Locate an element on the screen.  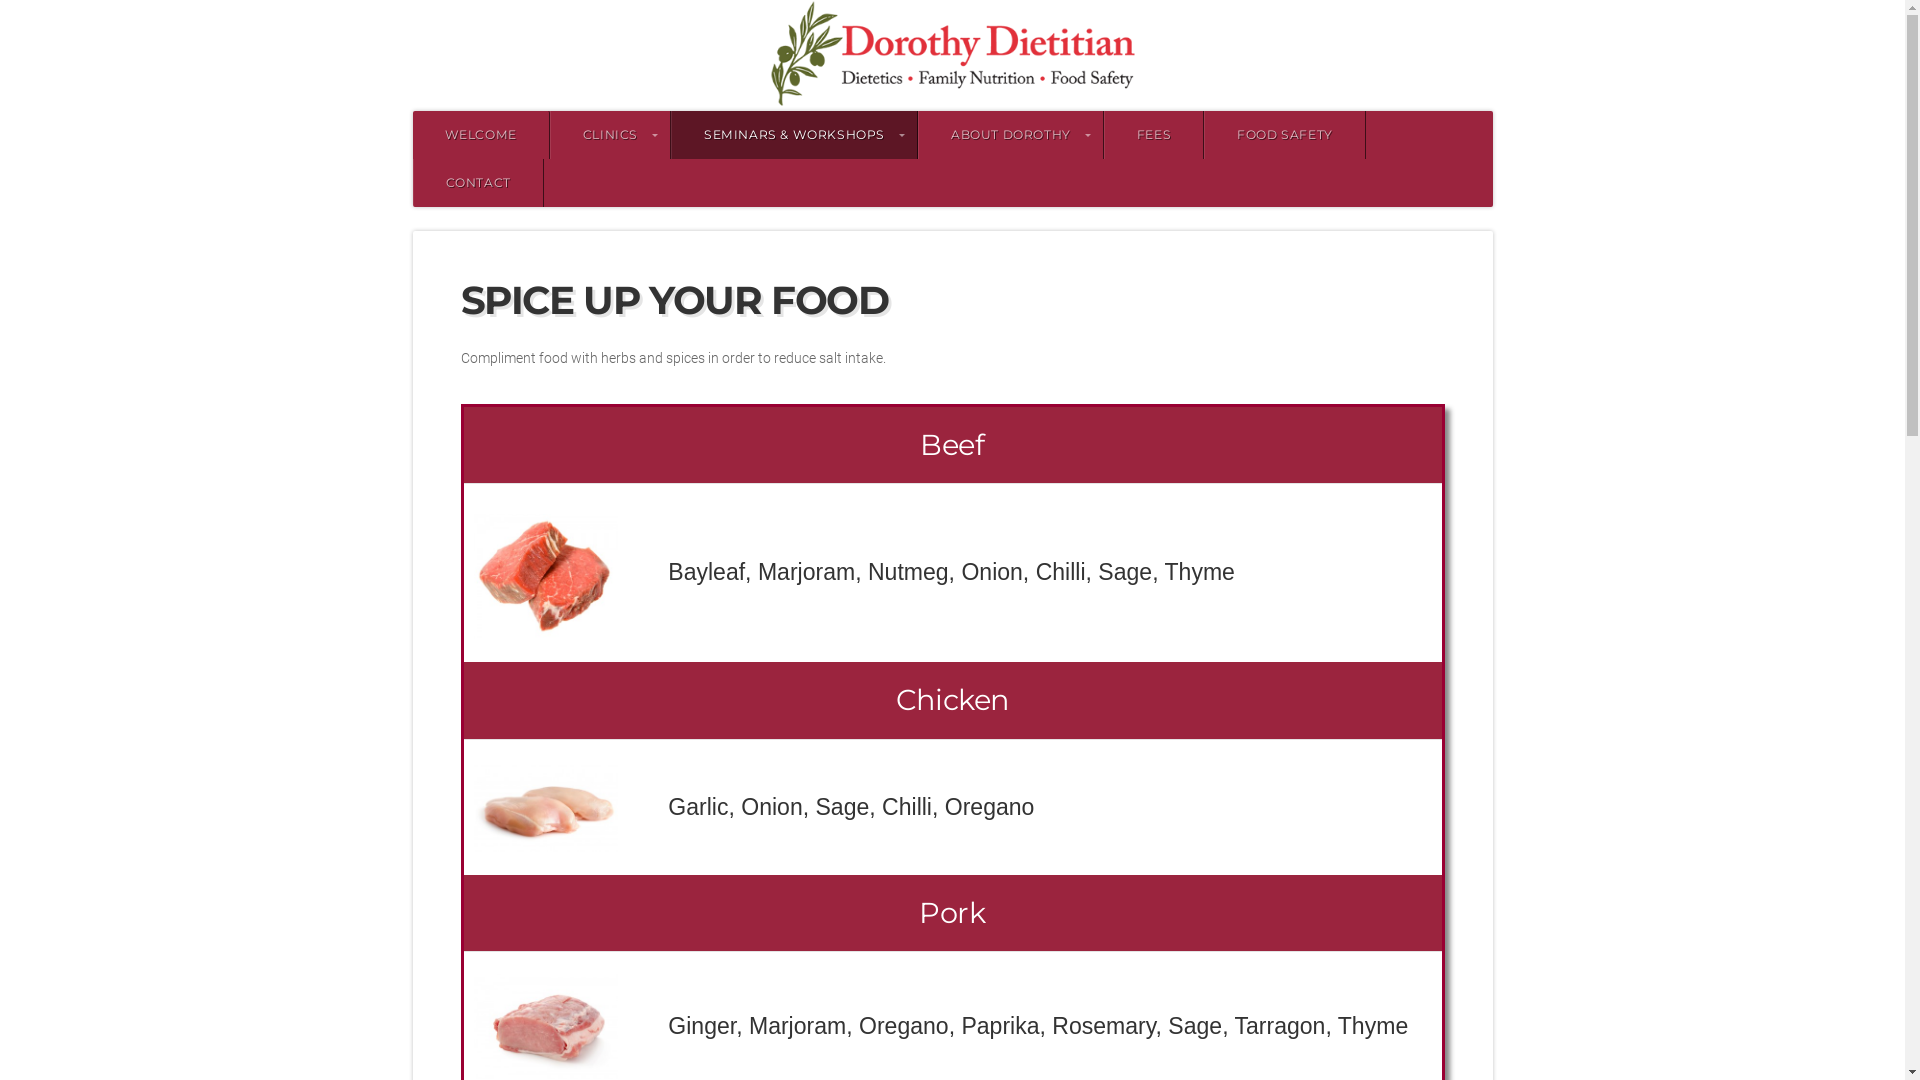
WELCOME is located at coordinates (480, 135).